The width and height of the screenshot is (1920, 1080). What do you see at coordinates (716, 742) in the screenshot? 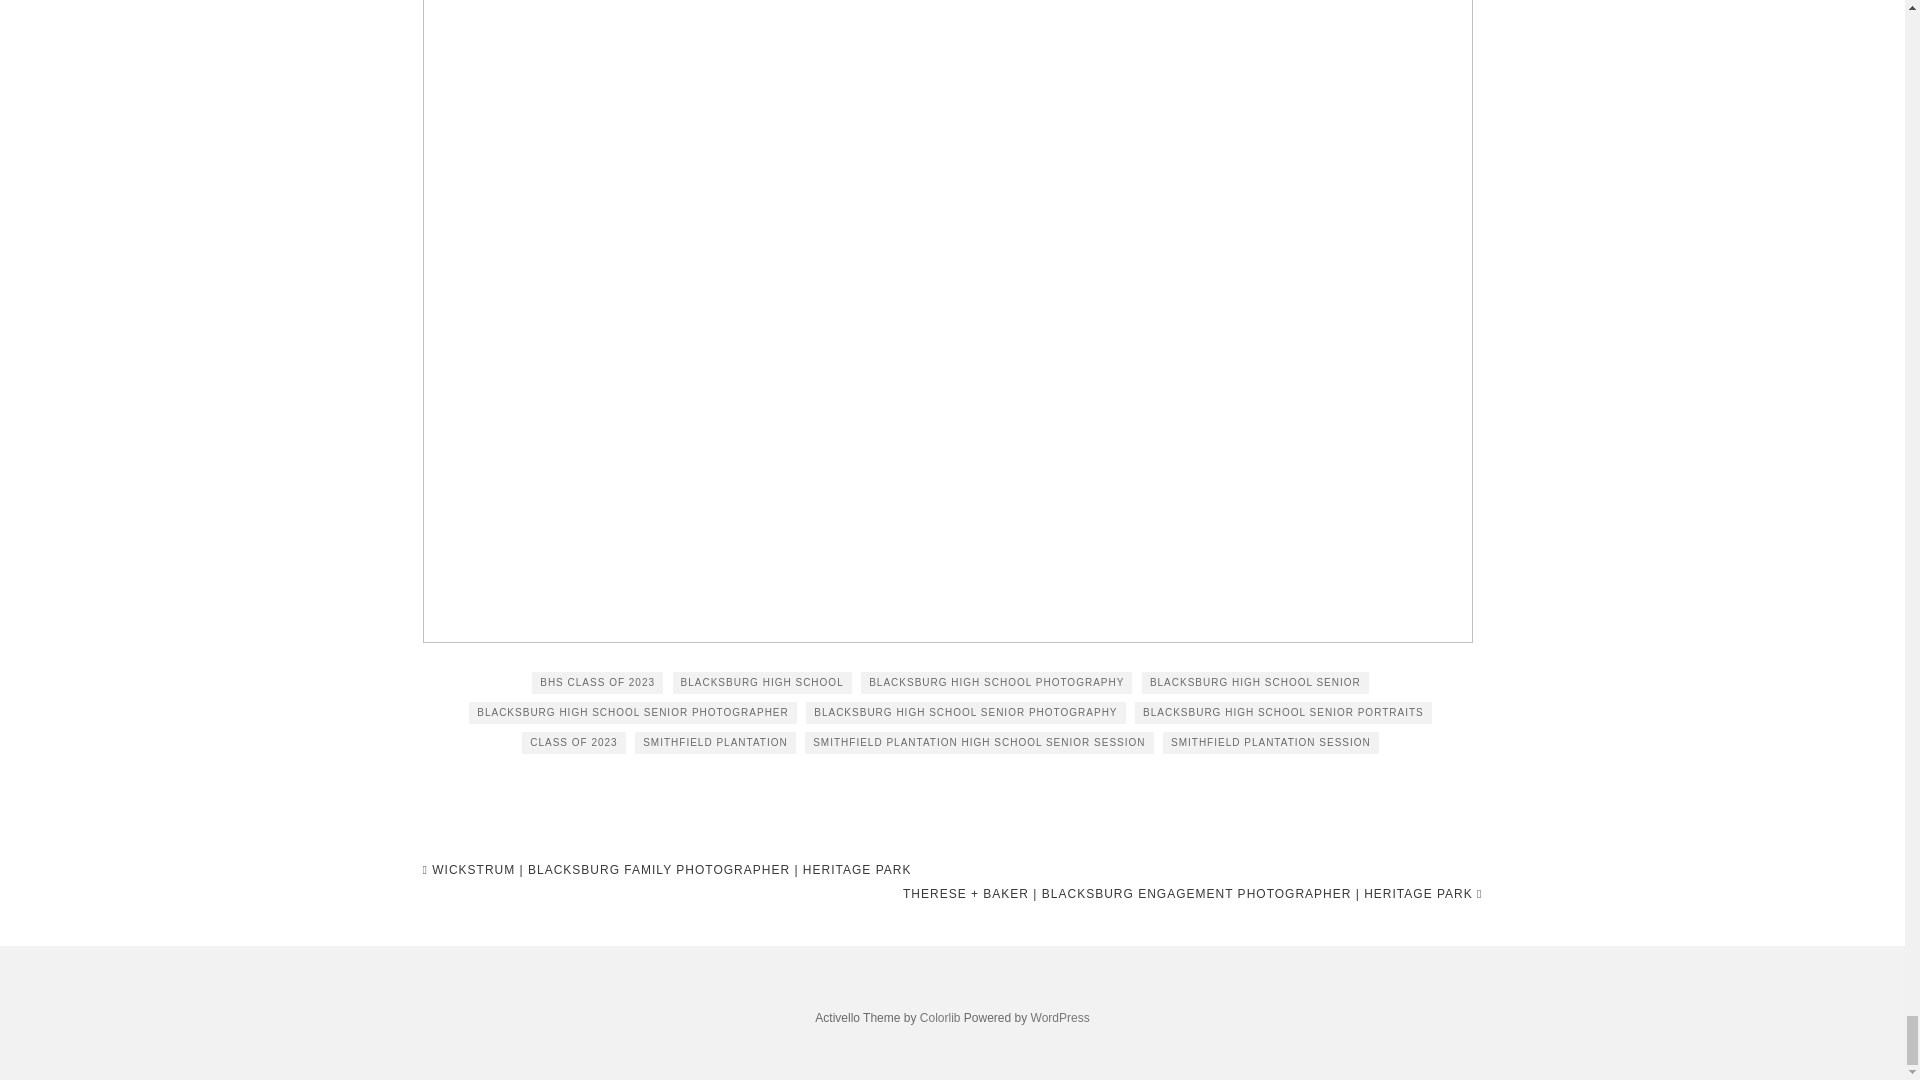
I see `SMITHFIELD PLANTATION` at bounding box center [716, 742].